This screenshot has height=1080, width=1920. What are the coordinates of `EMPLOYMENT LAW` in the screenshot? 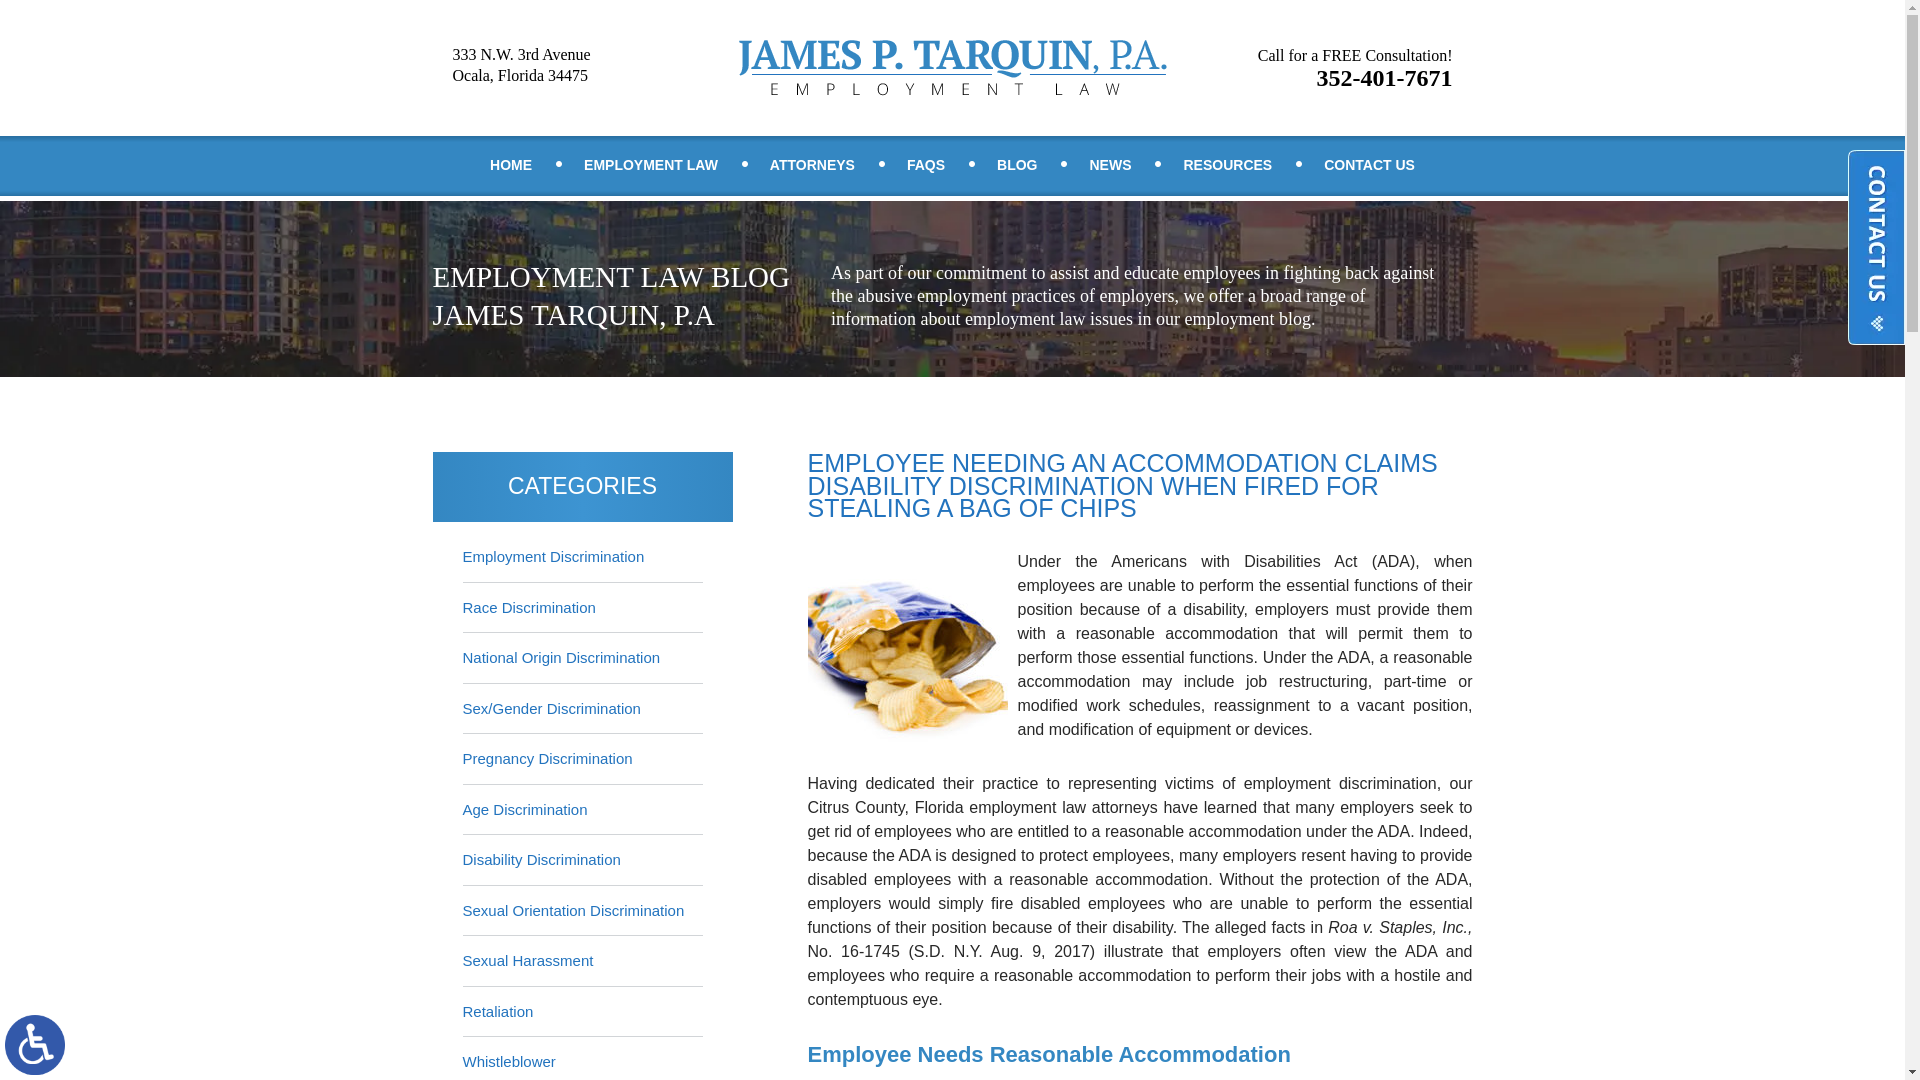 It's located at (651, 166).